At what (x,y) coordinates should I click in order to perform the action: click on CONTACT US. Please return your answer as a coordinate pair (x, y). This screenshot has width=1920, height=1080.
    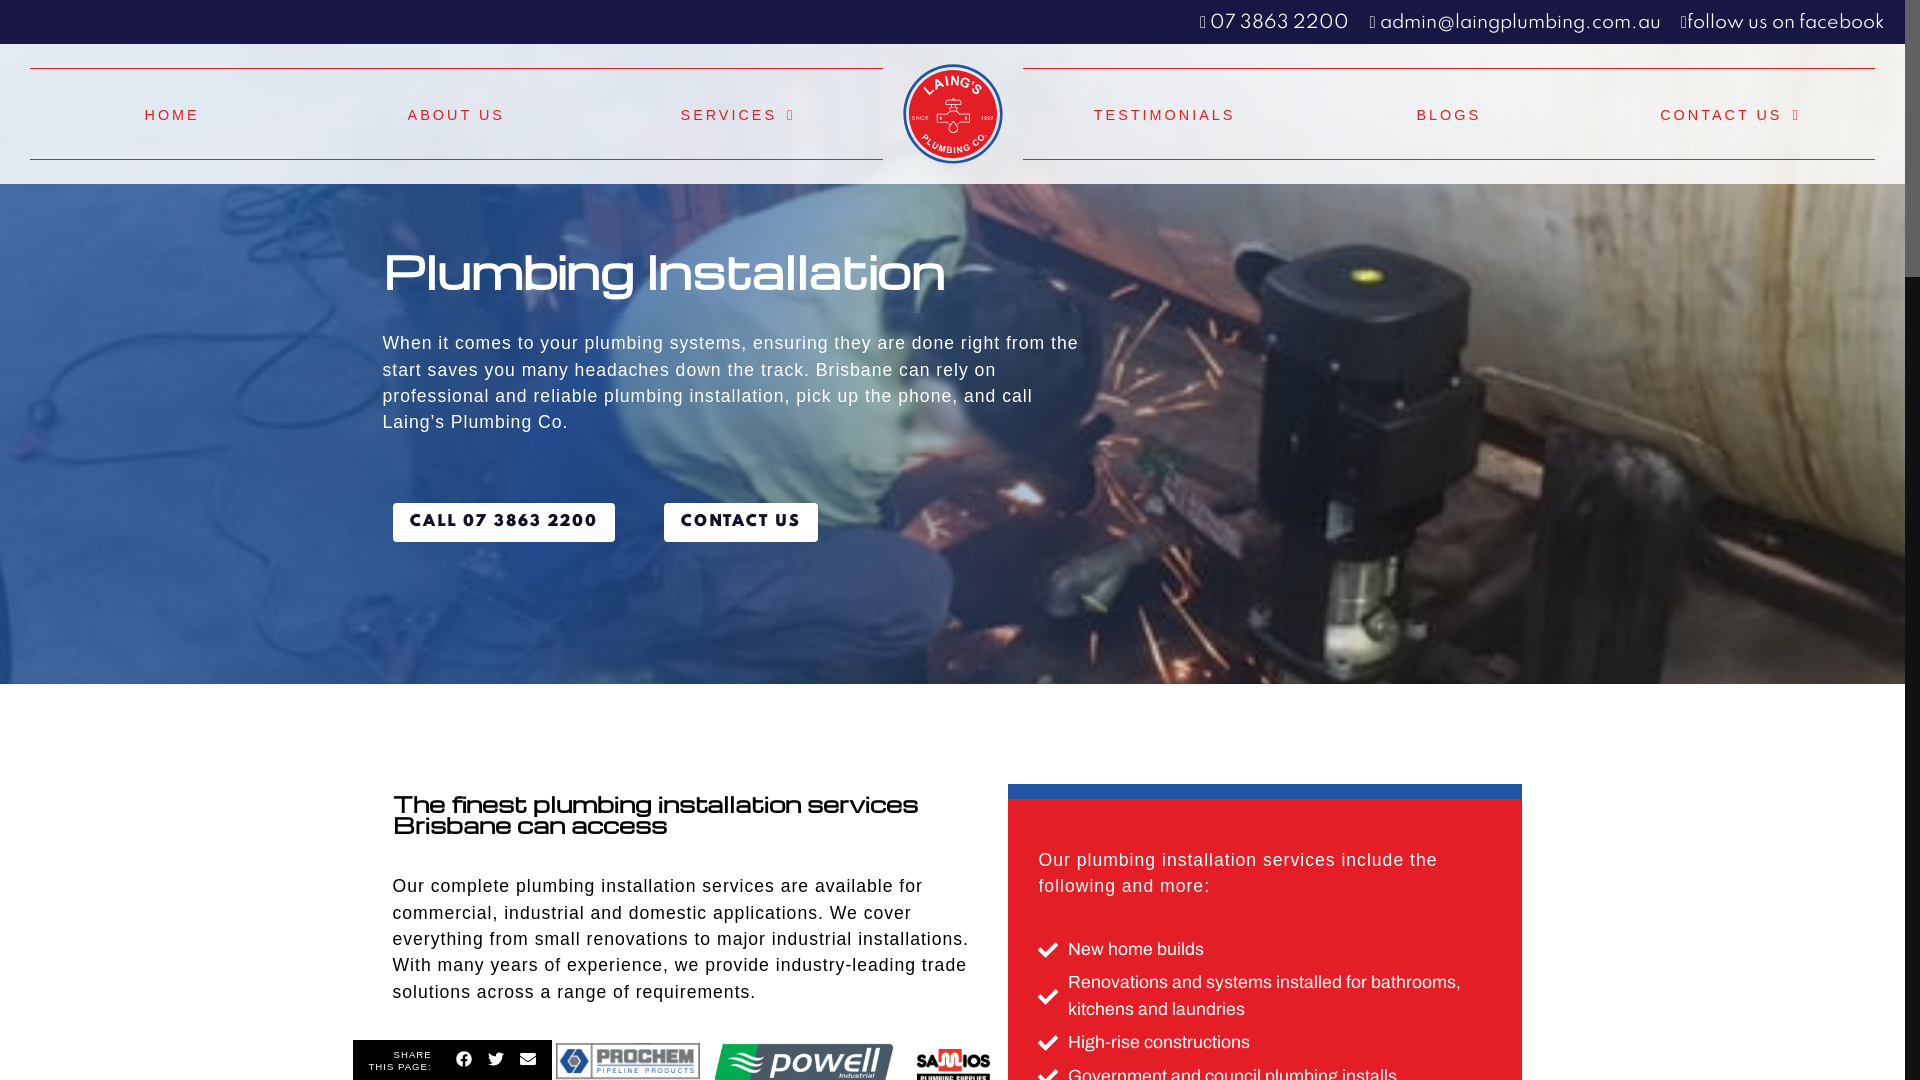
    Looking at the image, I should click on (1730, 114).